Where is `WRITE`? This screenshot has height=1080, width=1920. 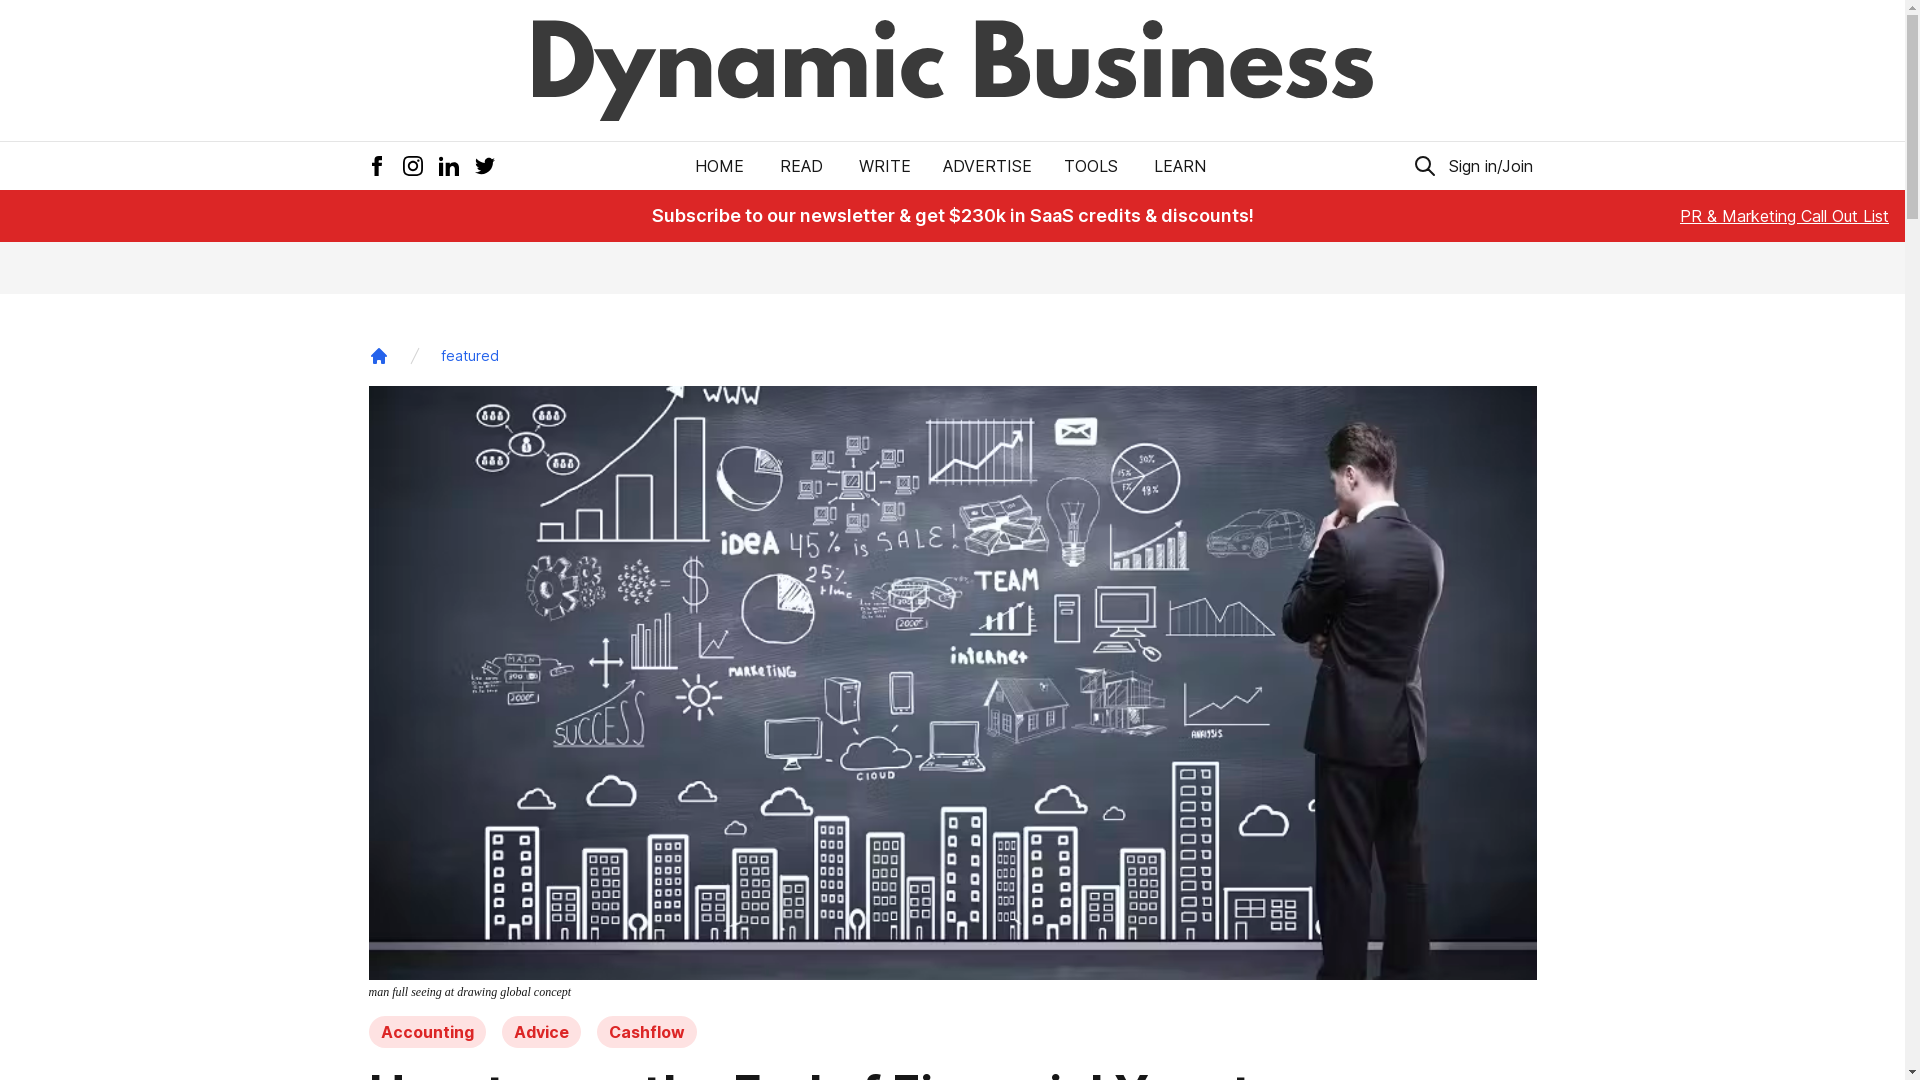
WRITE is located at coordinates (885, 166).